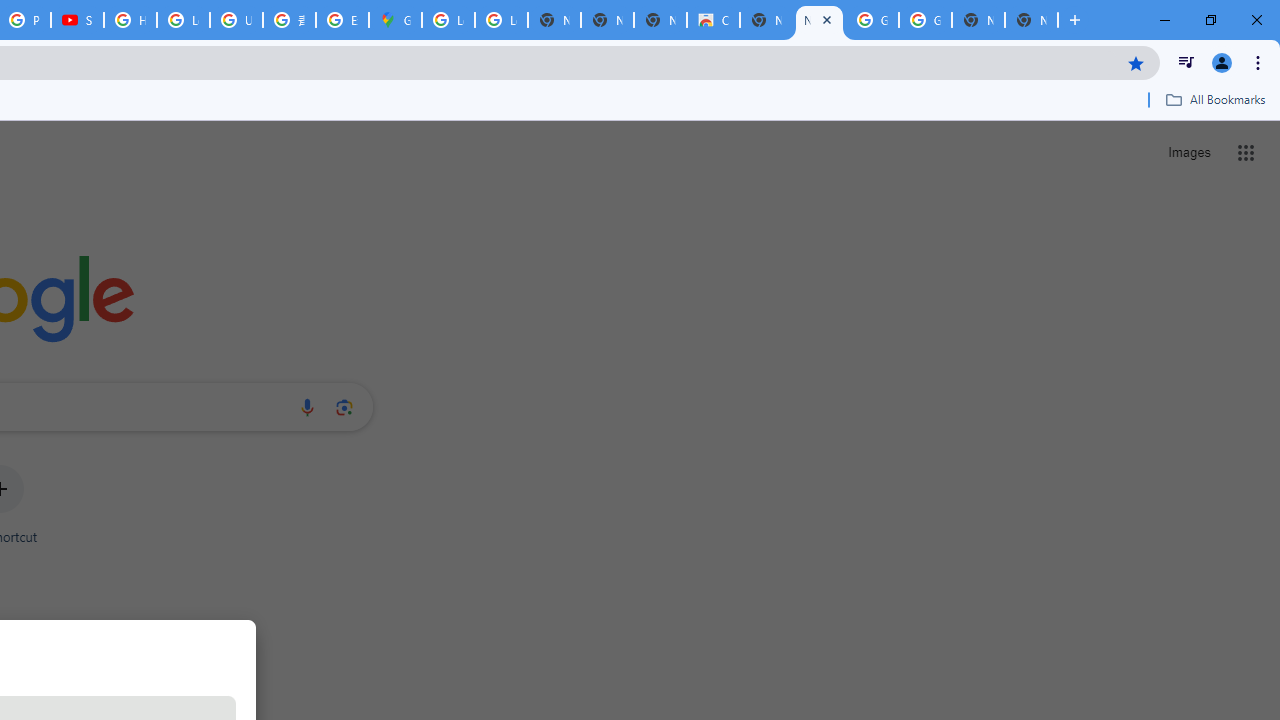 This screenshot has width=1280, height=720. I want to click on New Tab, so click(1031, 20).